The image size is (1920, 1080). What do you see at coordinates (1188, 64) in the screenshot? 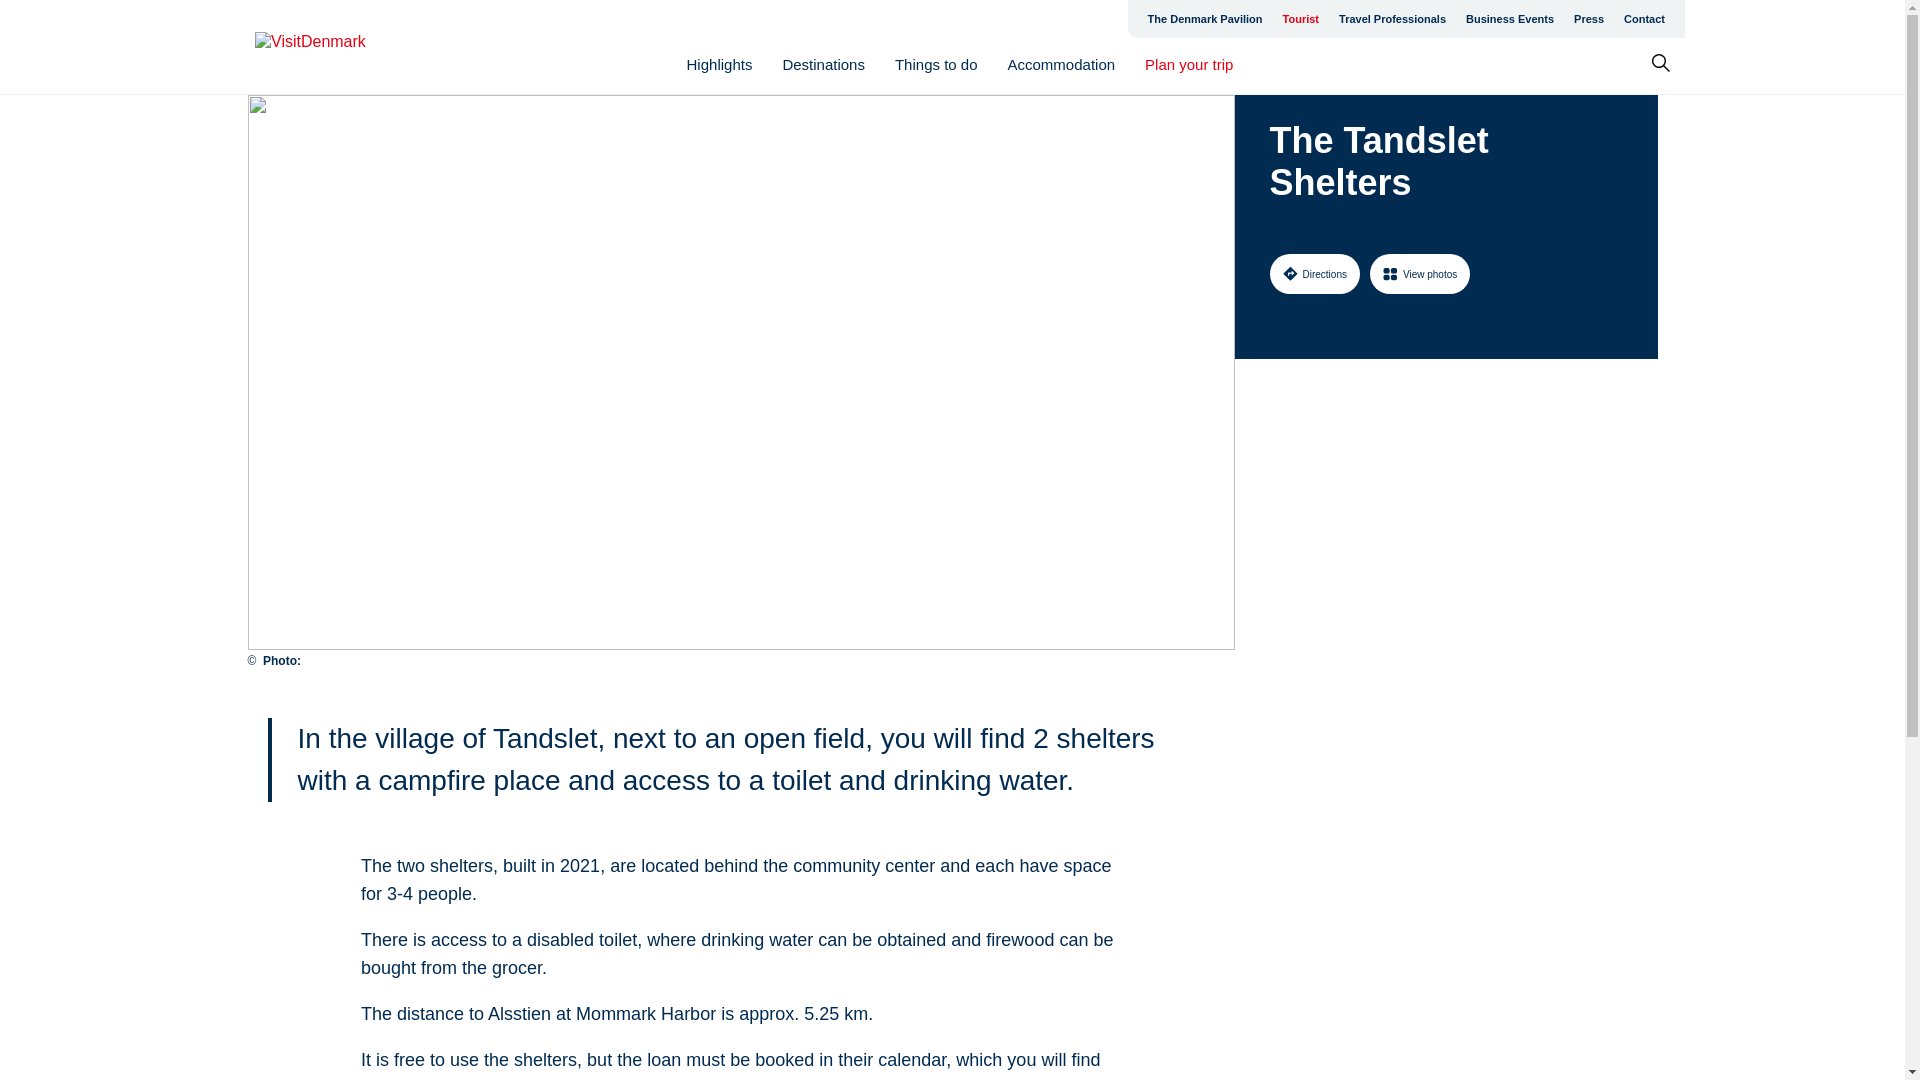
I see `Plan your trip` at bounding box center [1188, 64].